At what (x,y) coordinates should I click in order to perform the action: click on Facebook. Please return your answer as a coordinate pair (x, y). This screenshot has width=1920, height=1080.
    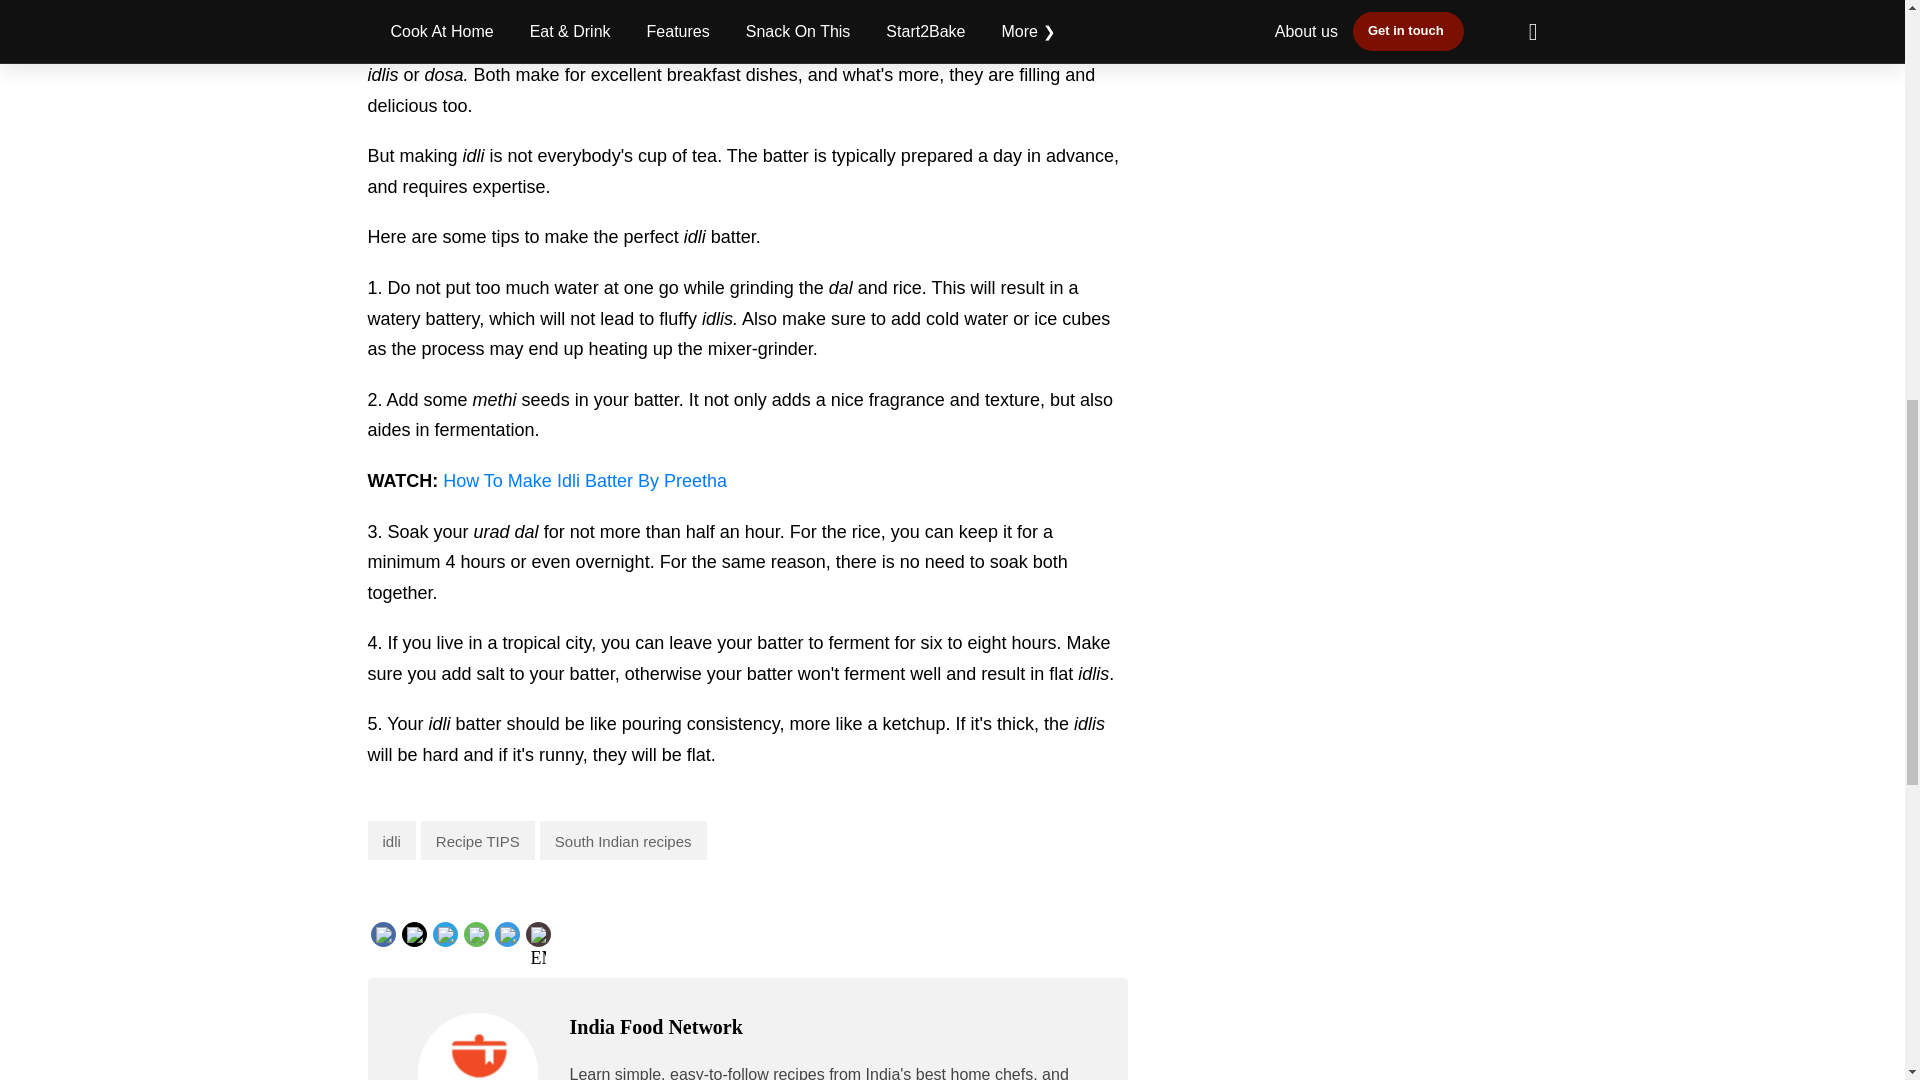
    Looking at the image, I should click on (423, 932).